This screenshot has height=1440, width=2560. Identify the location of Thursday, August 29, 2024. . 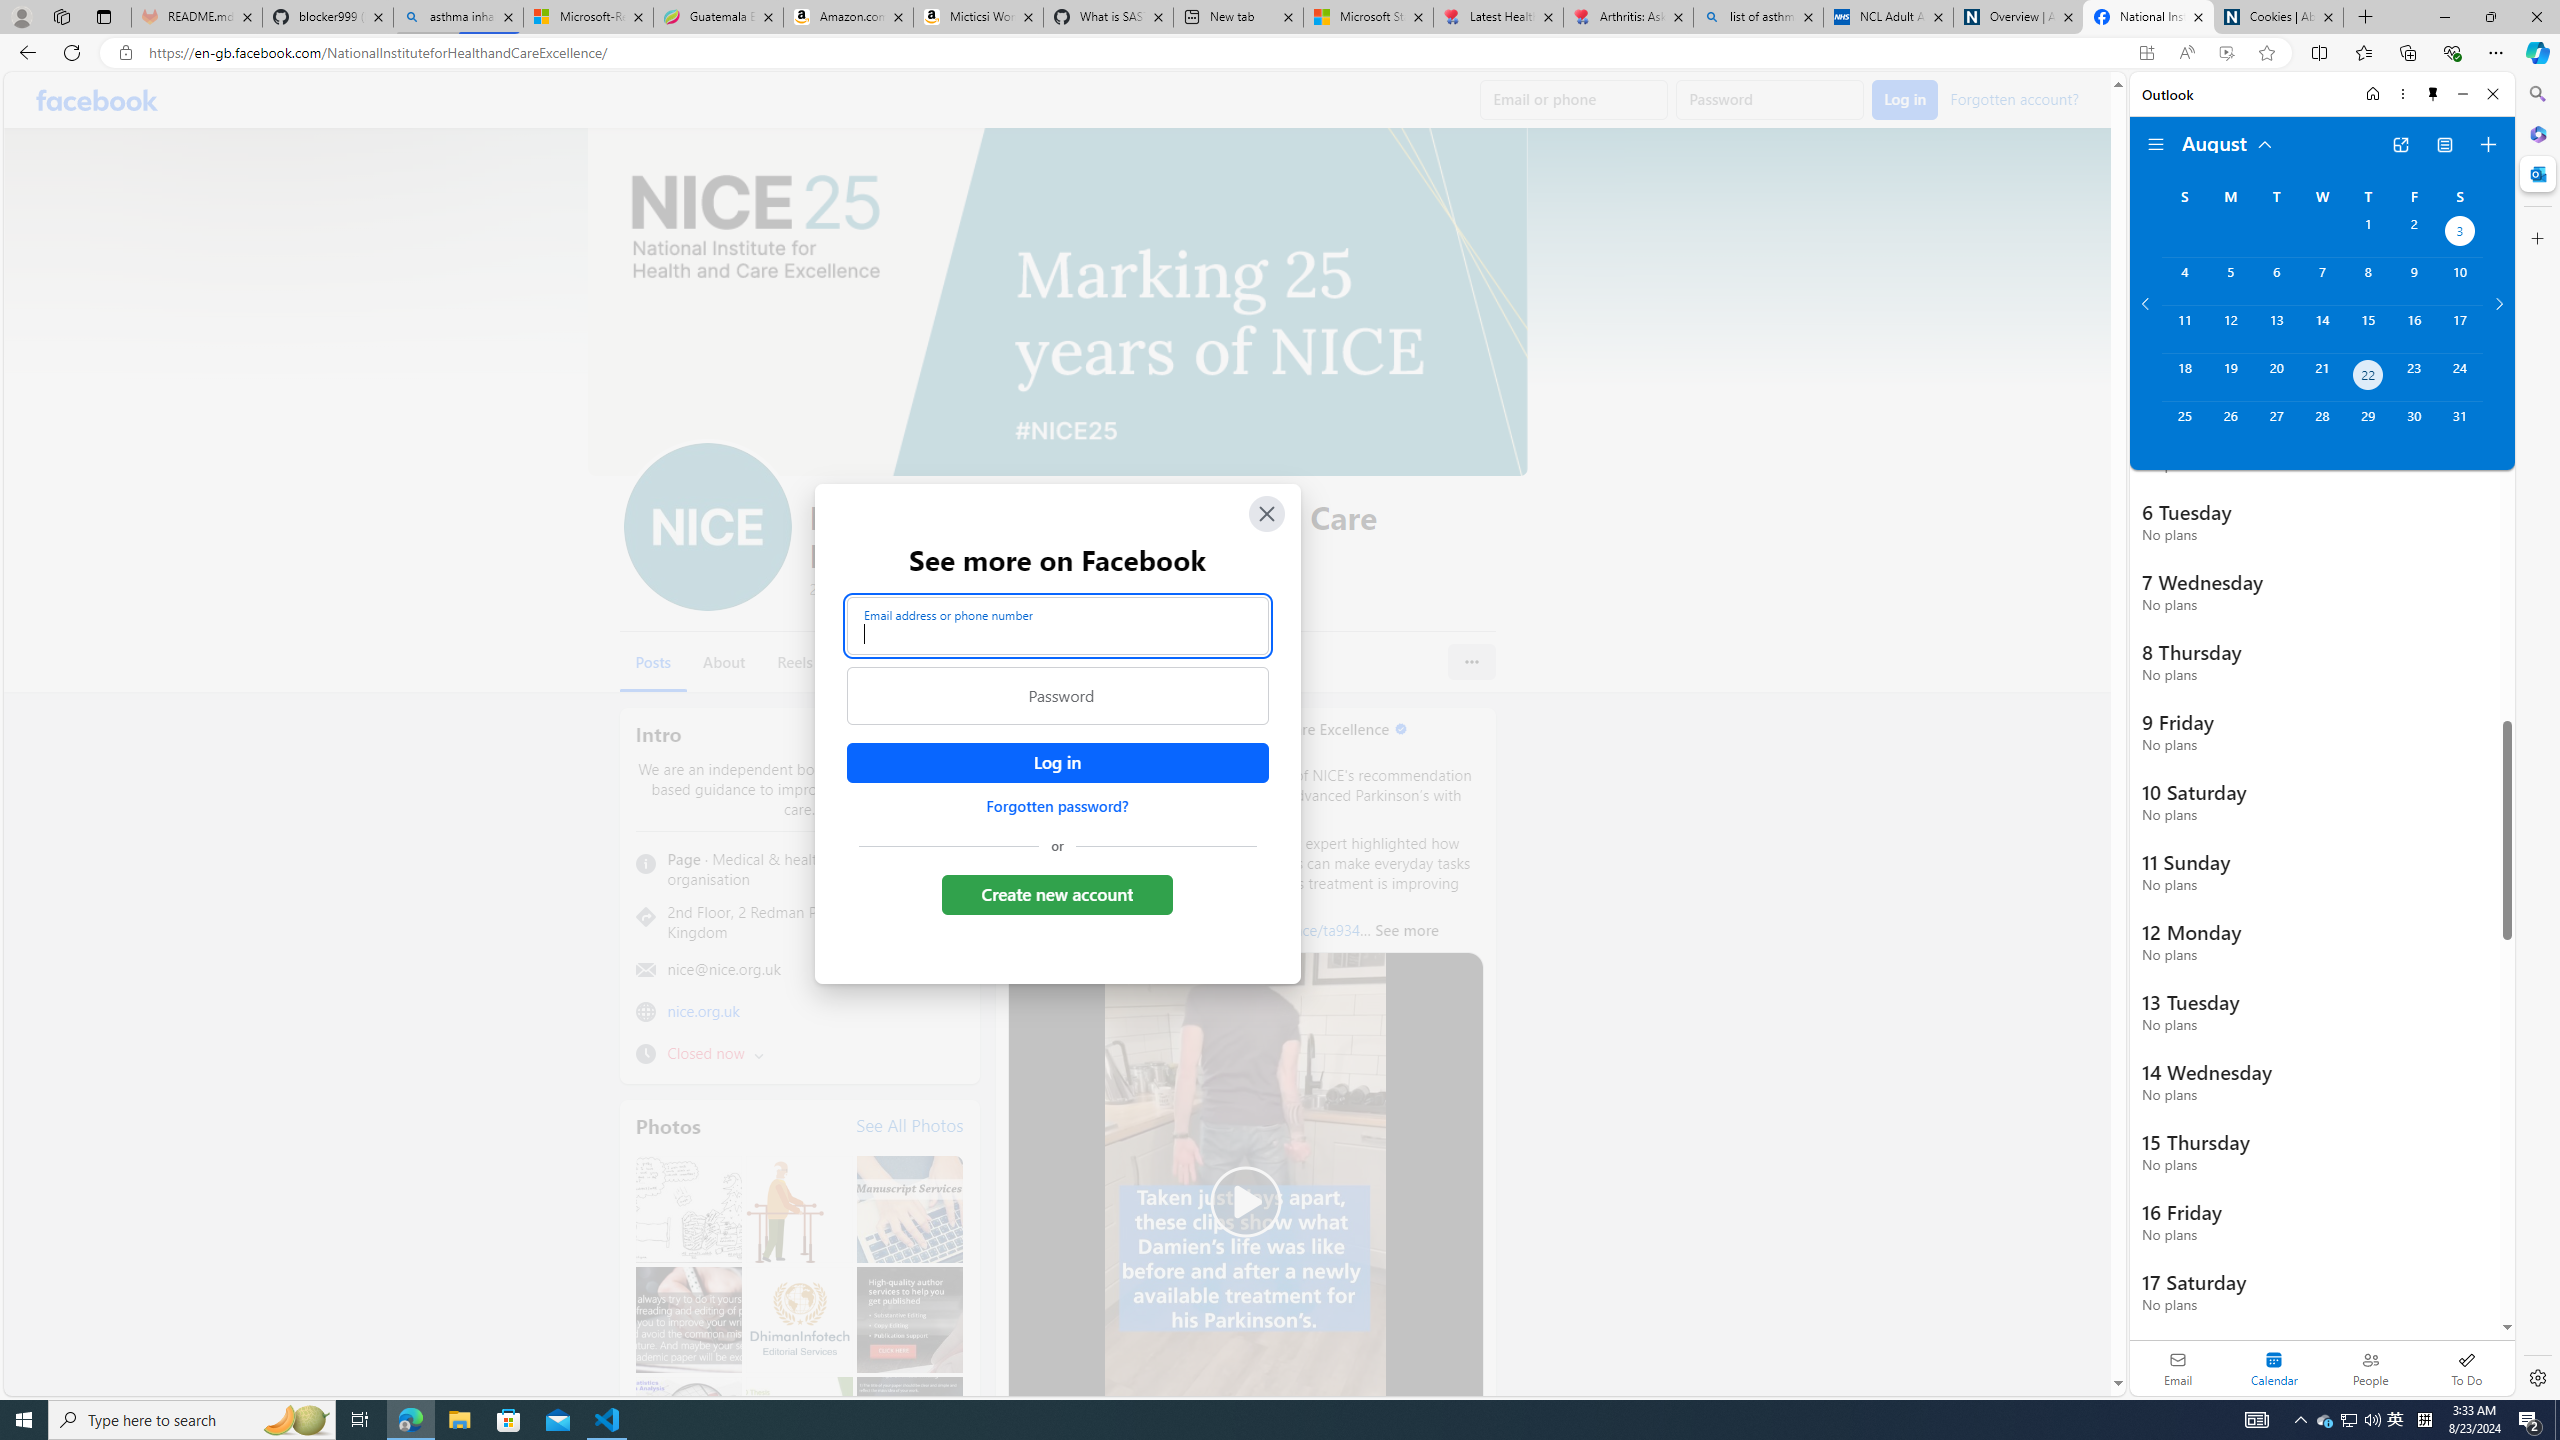
(2368, 425).